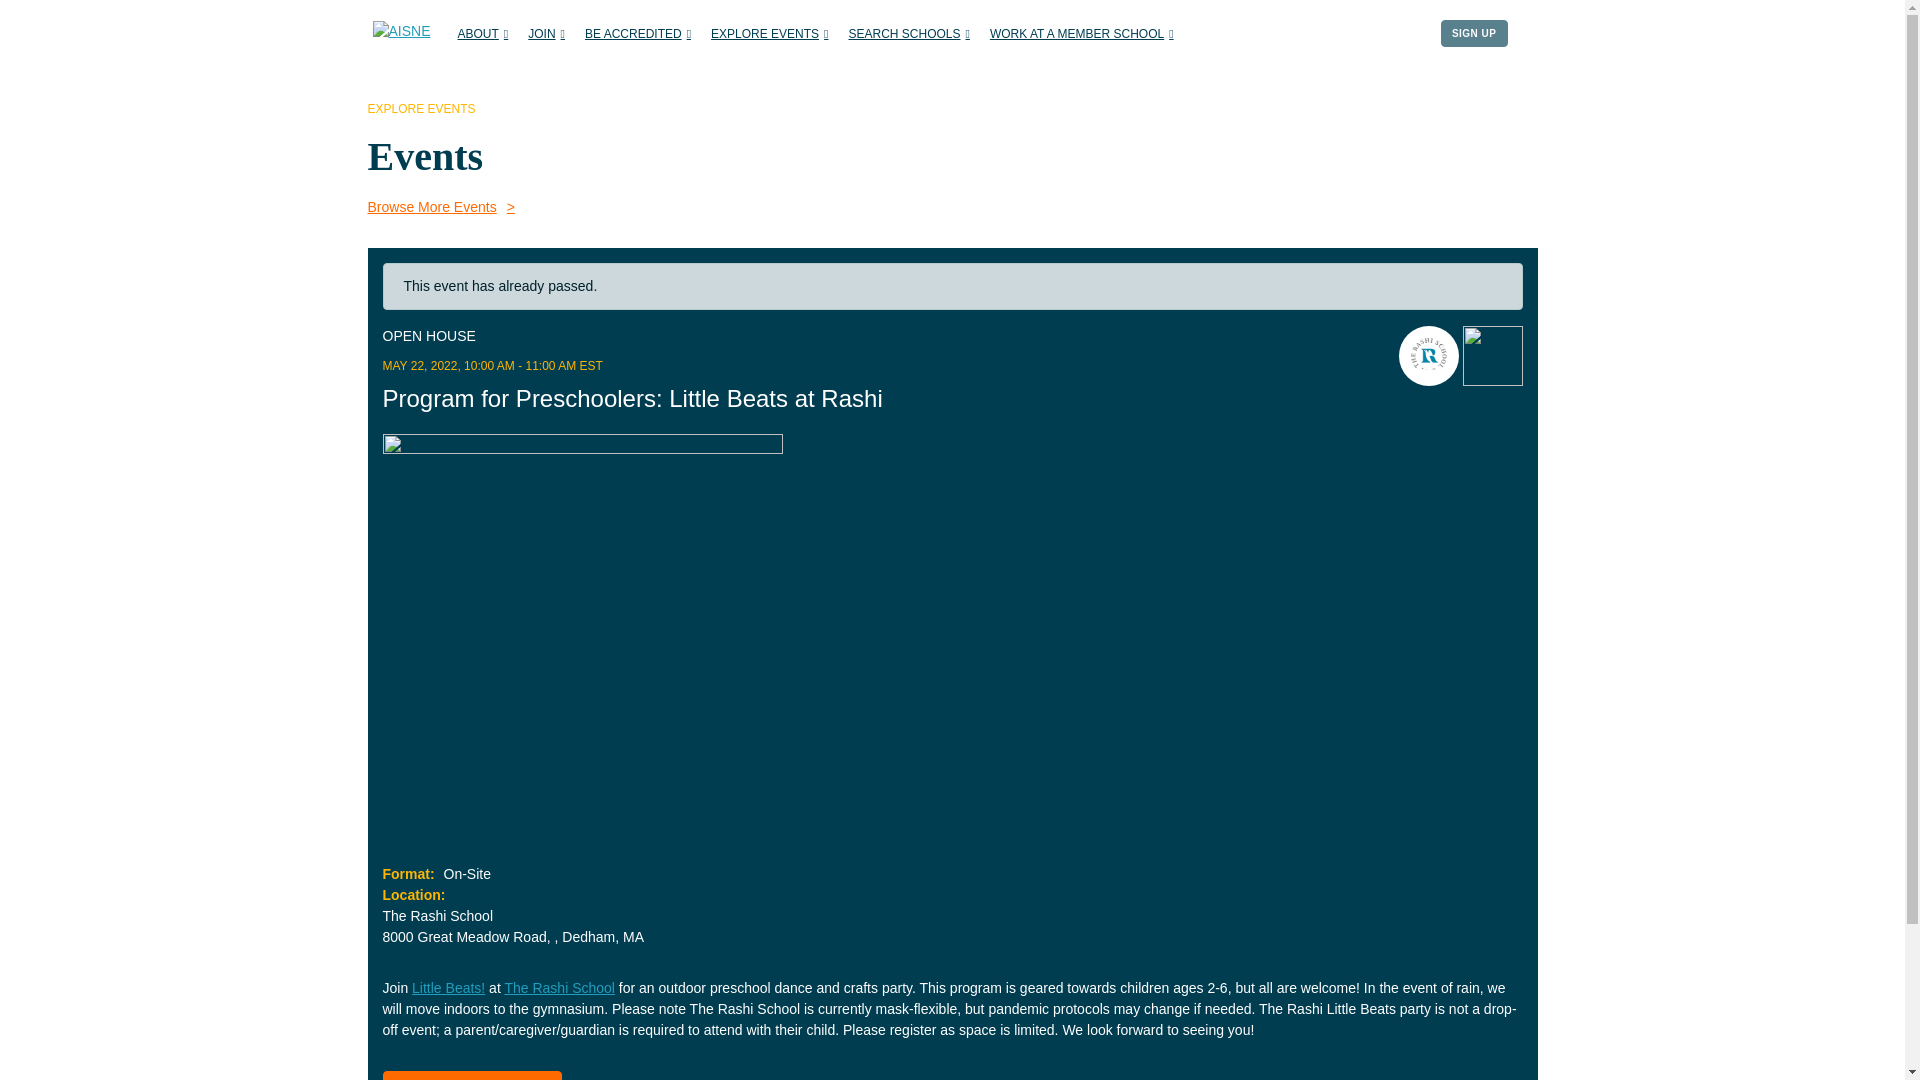 The width and height of the screenshot is (1920, 1080). What do you see at coordinates (1474, 34) in the screenshot?
I see `SIGN UP` at bounding box center [1474, 34].